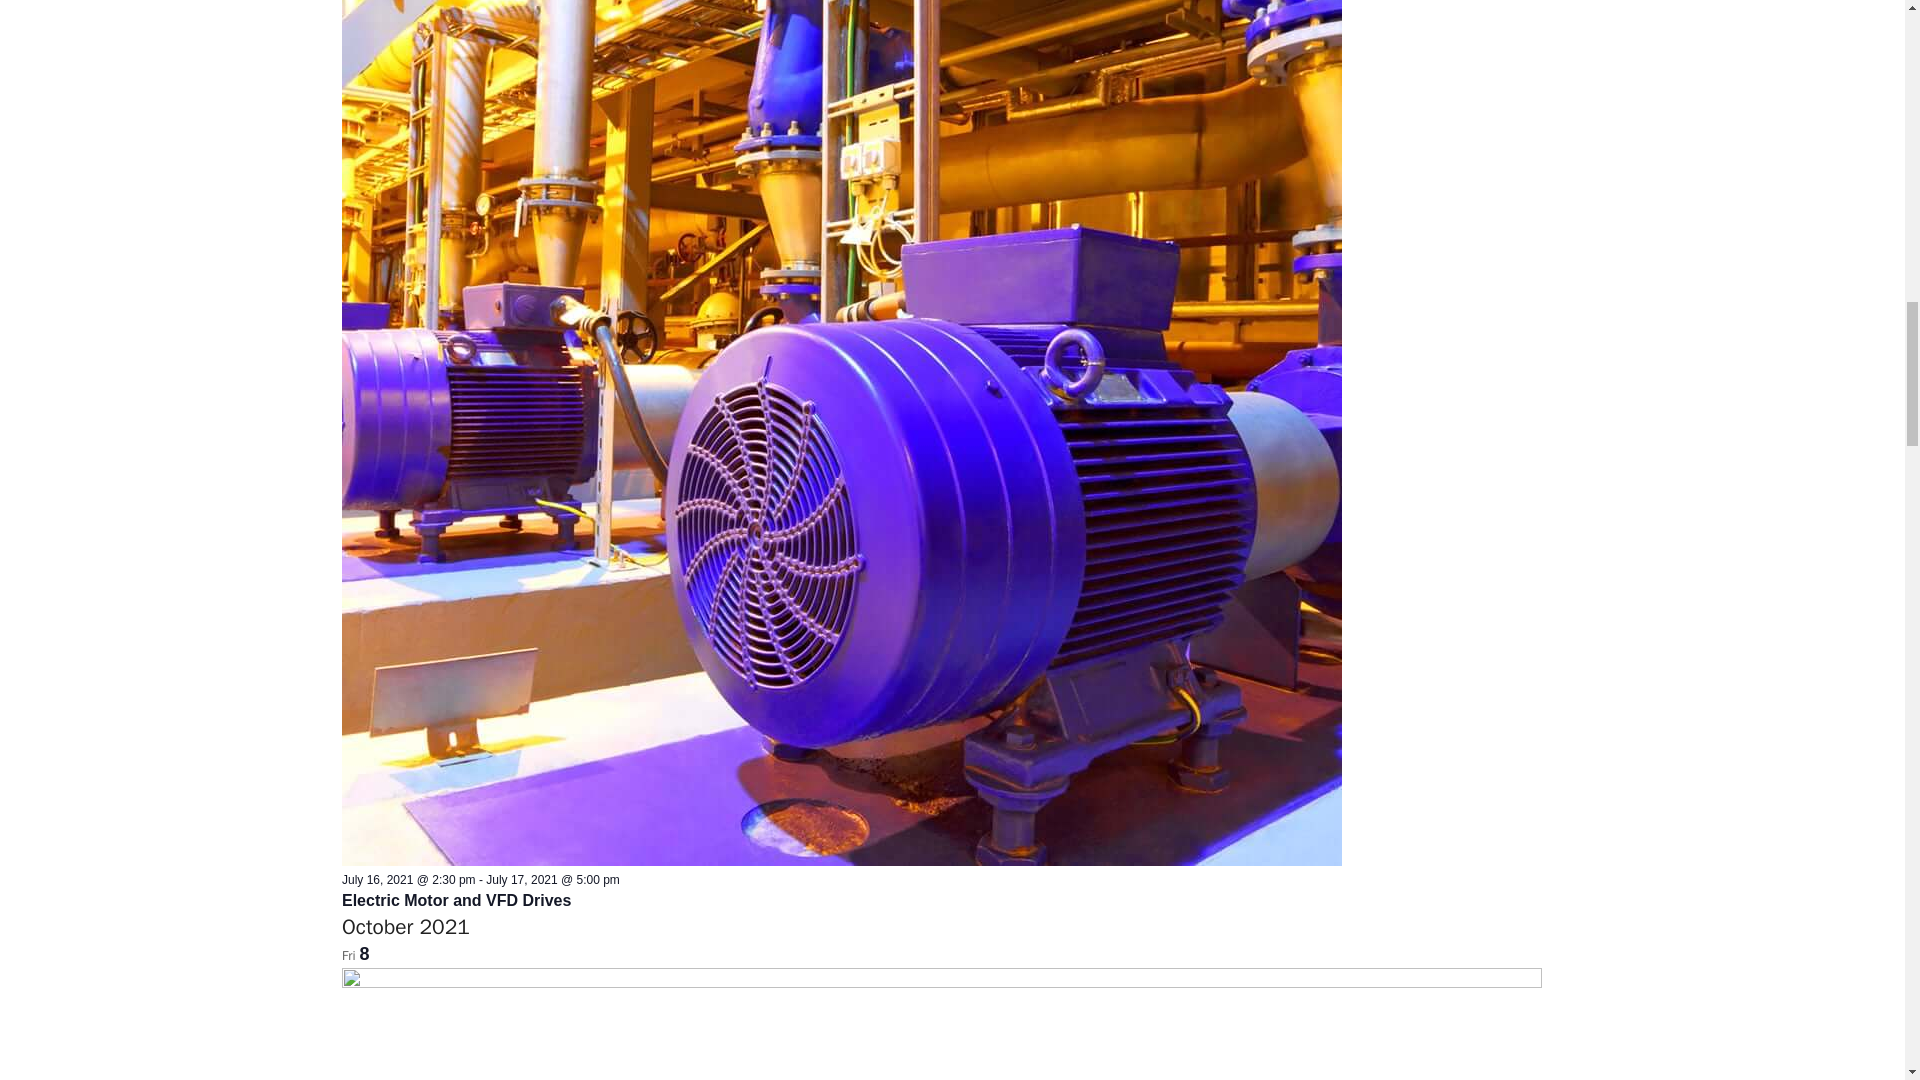 The image size is (1920, 1080). Describe the element at coordinates (842, 862) in the screenshot. I see `Electric Motor and VFD Drives` at that location.